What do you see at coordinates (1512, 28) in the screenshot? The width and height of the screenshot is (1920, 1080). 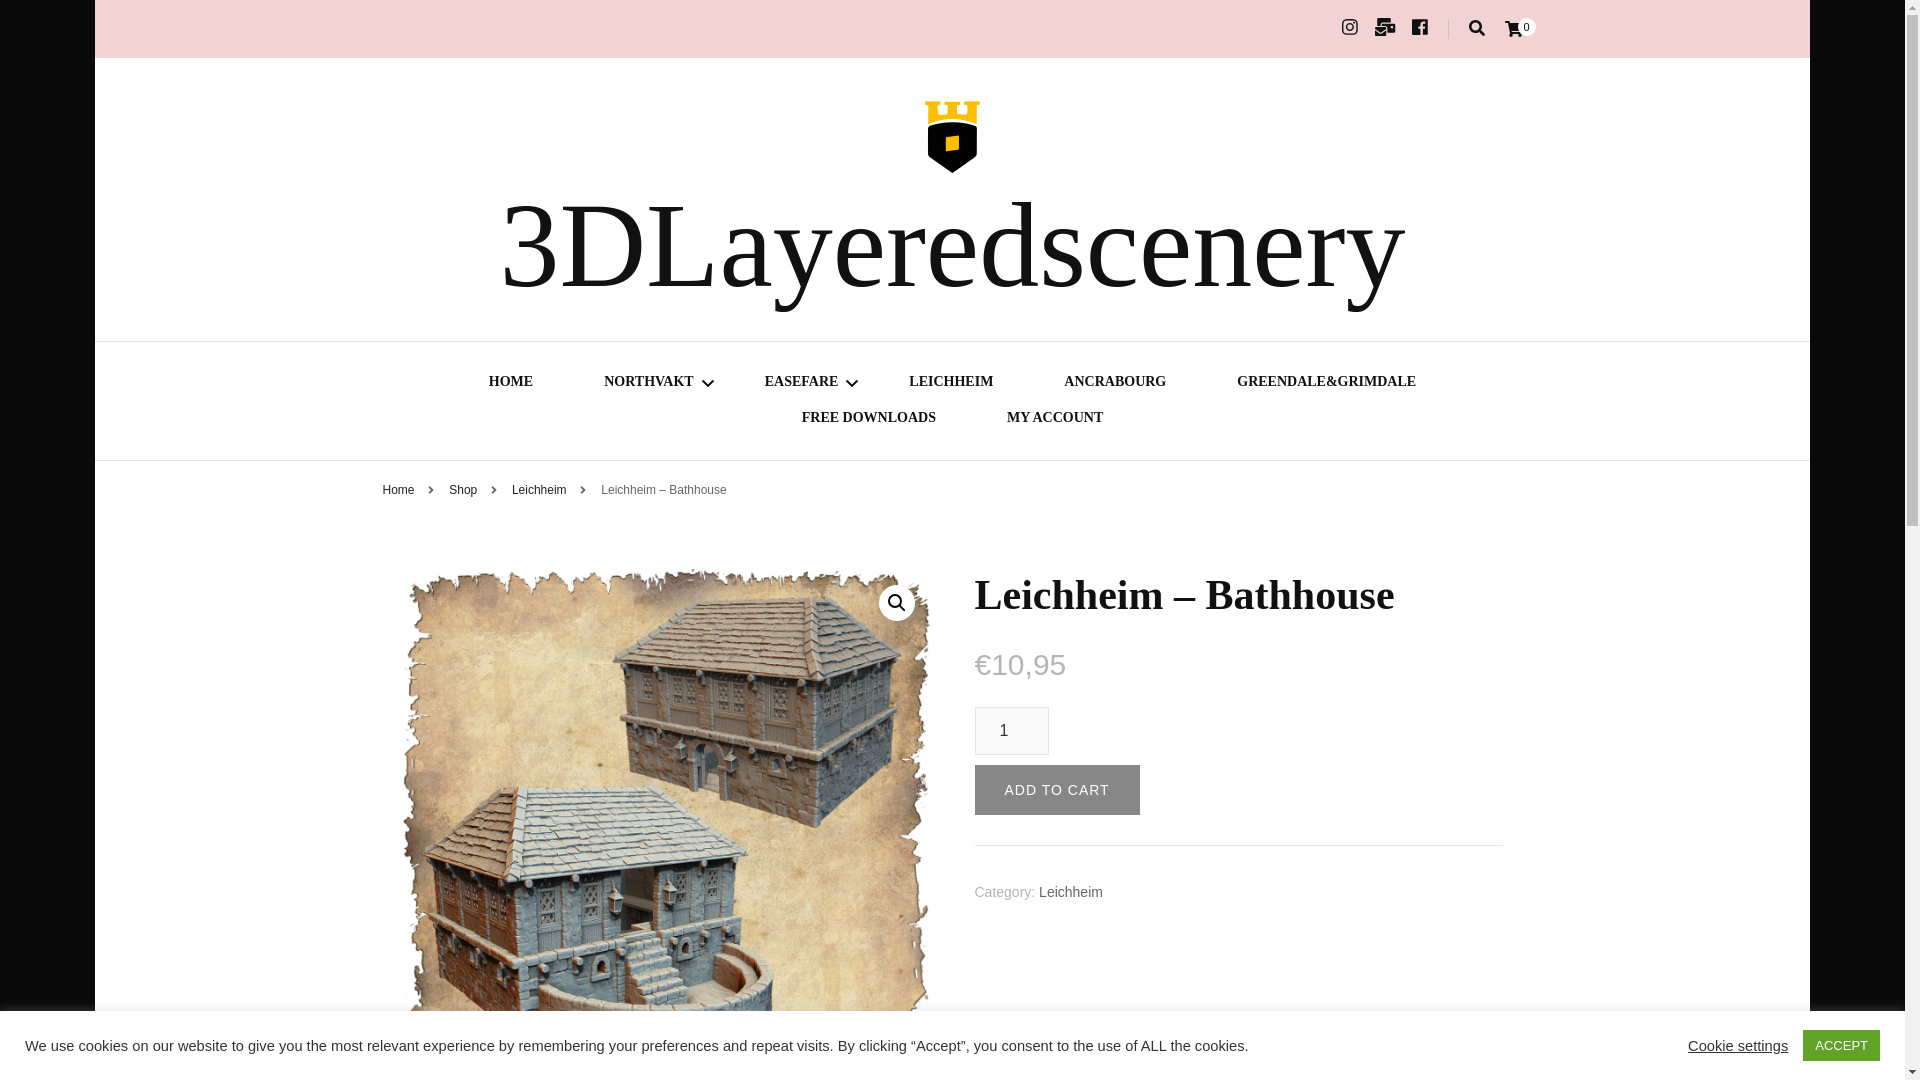 I see `View your shopping cart` at bounding box center [1512, 28].